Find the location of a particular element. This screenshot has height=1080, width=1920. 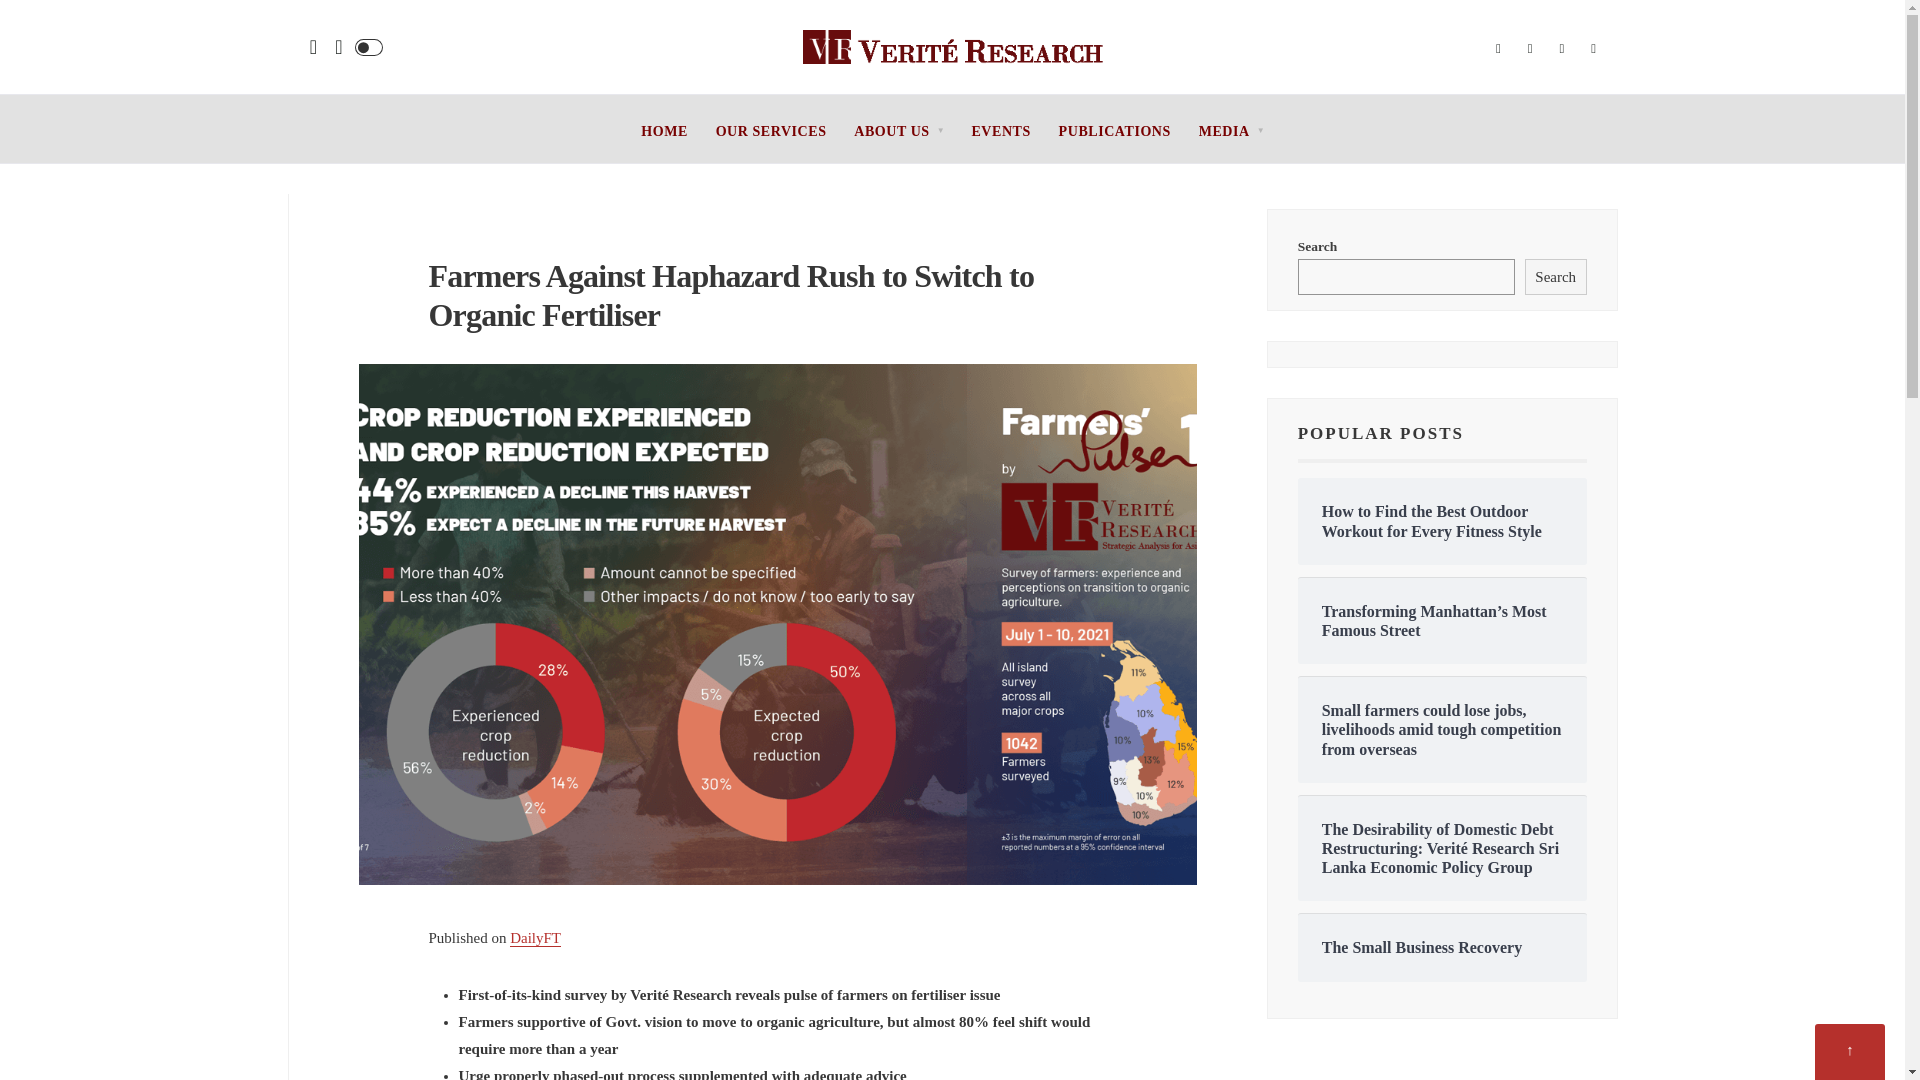

DailyFT is located at coordinates (535, 938).